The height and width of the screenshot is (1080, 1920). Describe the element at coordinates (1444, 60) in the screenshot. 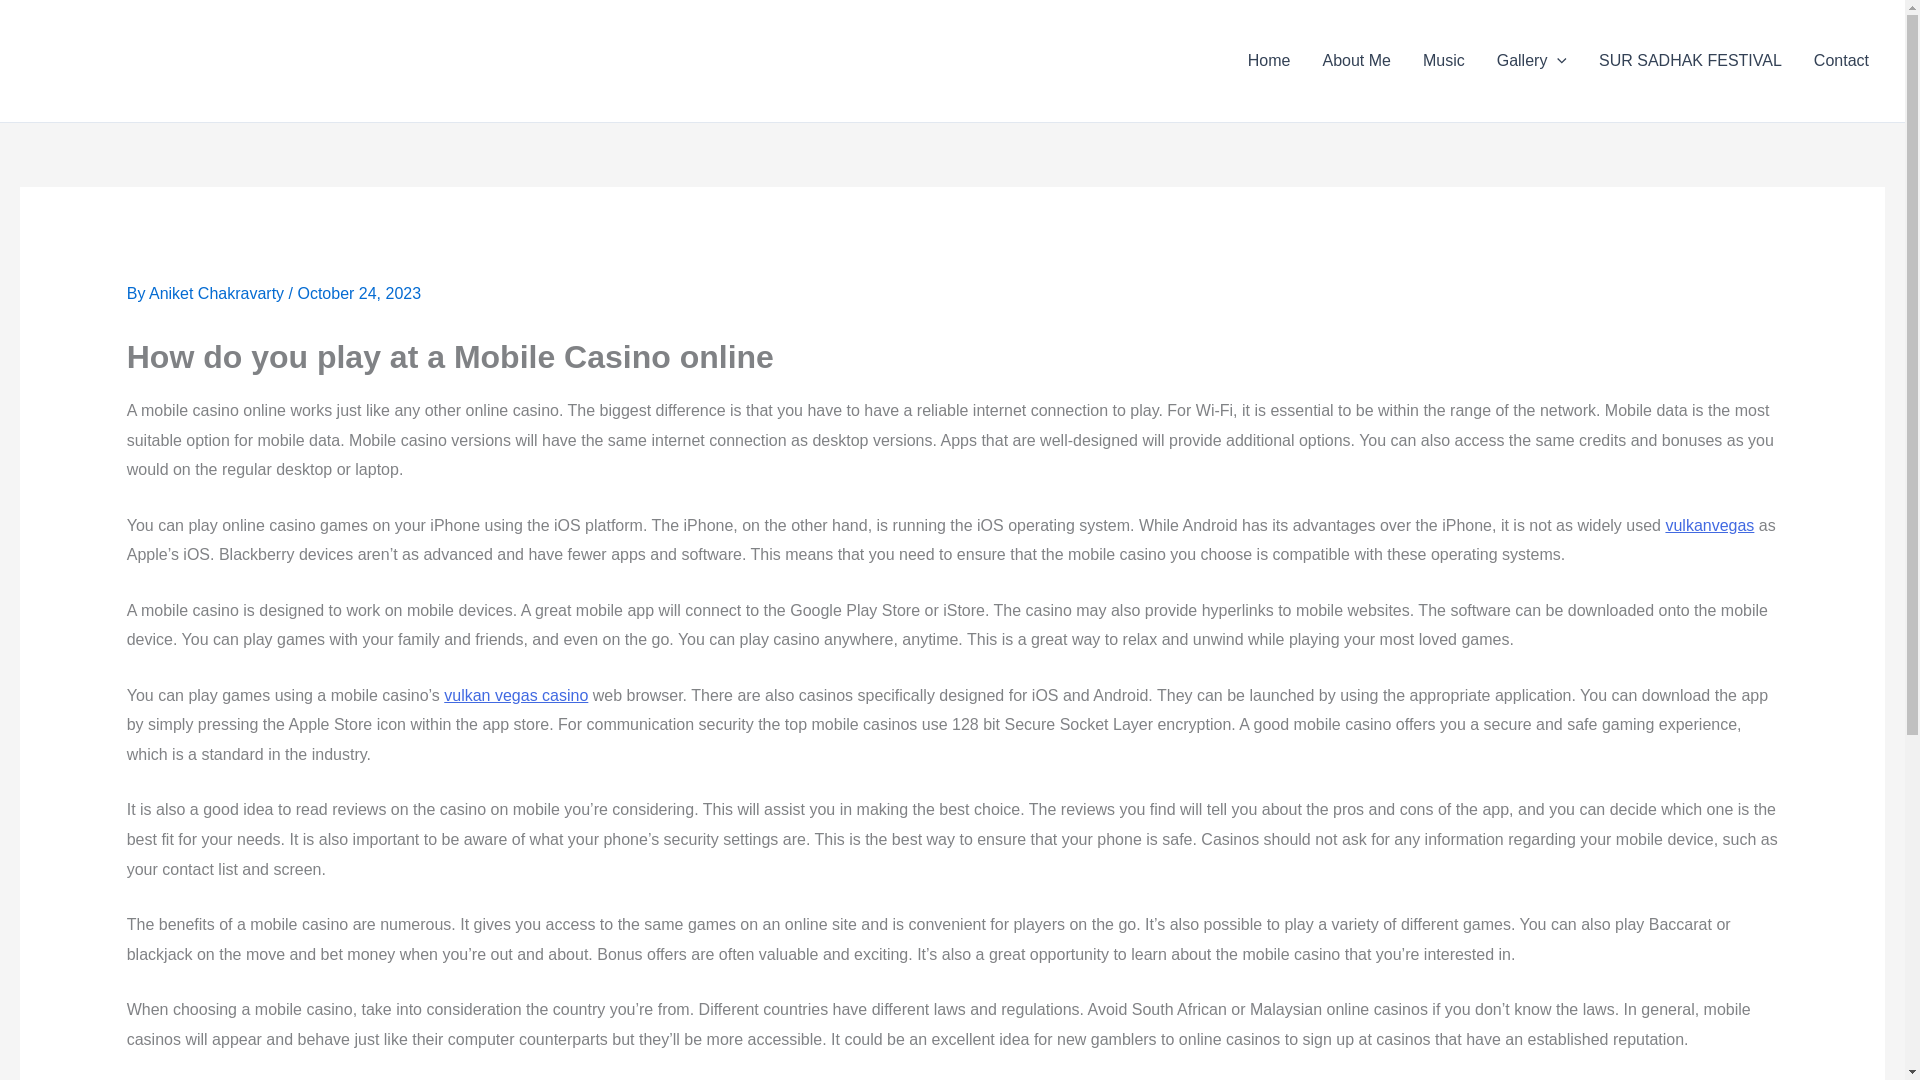

I see `Music` at that location.